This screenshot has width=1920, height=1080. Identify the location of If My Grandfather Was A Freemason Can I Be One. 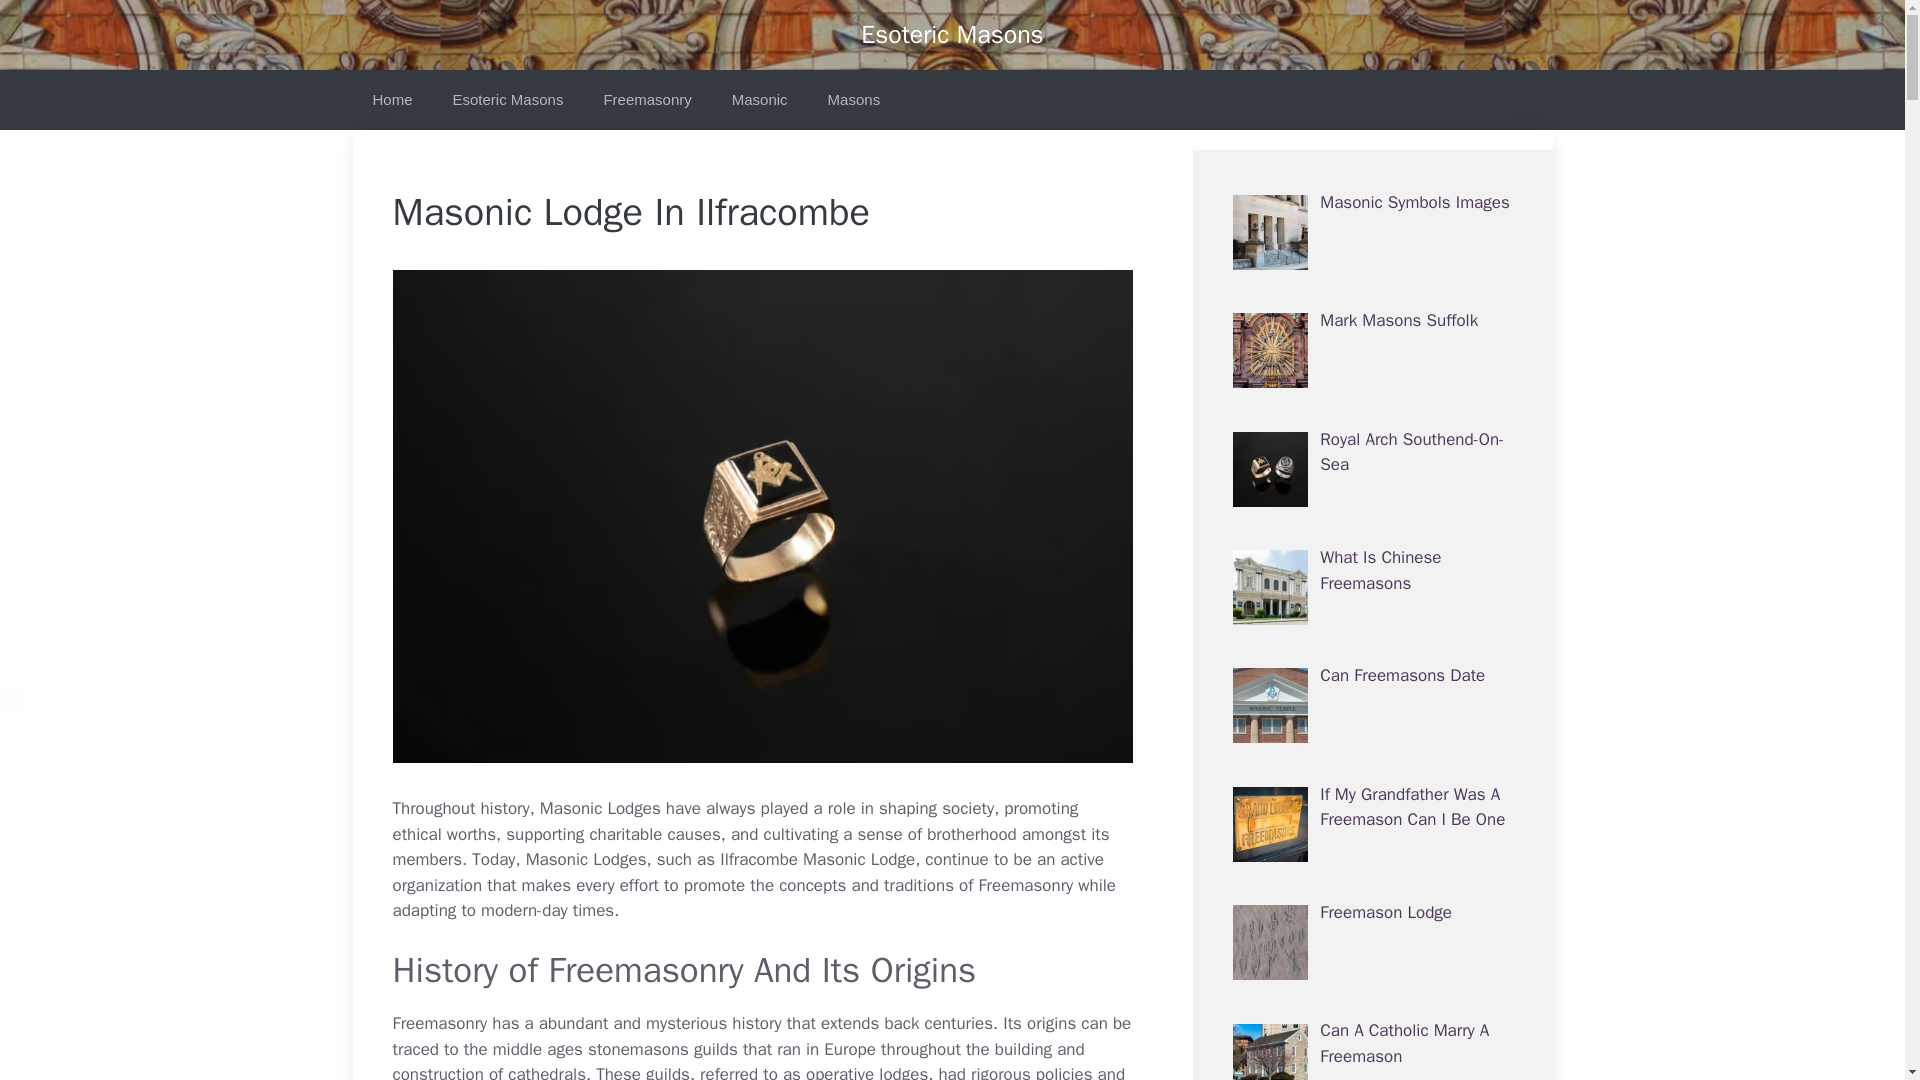
(1412, 807).